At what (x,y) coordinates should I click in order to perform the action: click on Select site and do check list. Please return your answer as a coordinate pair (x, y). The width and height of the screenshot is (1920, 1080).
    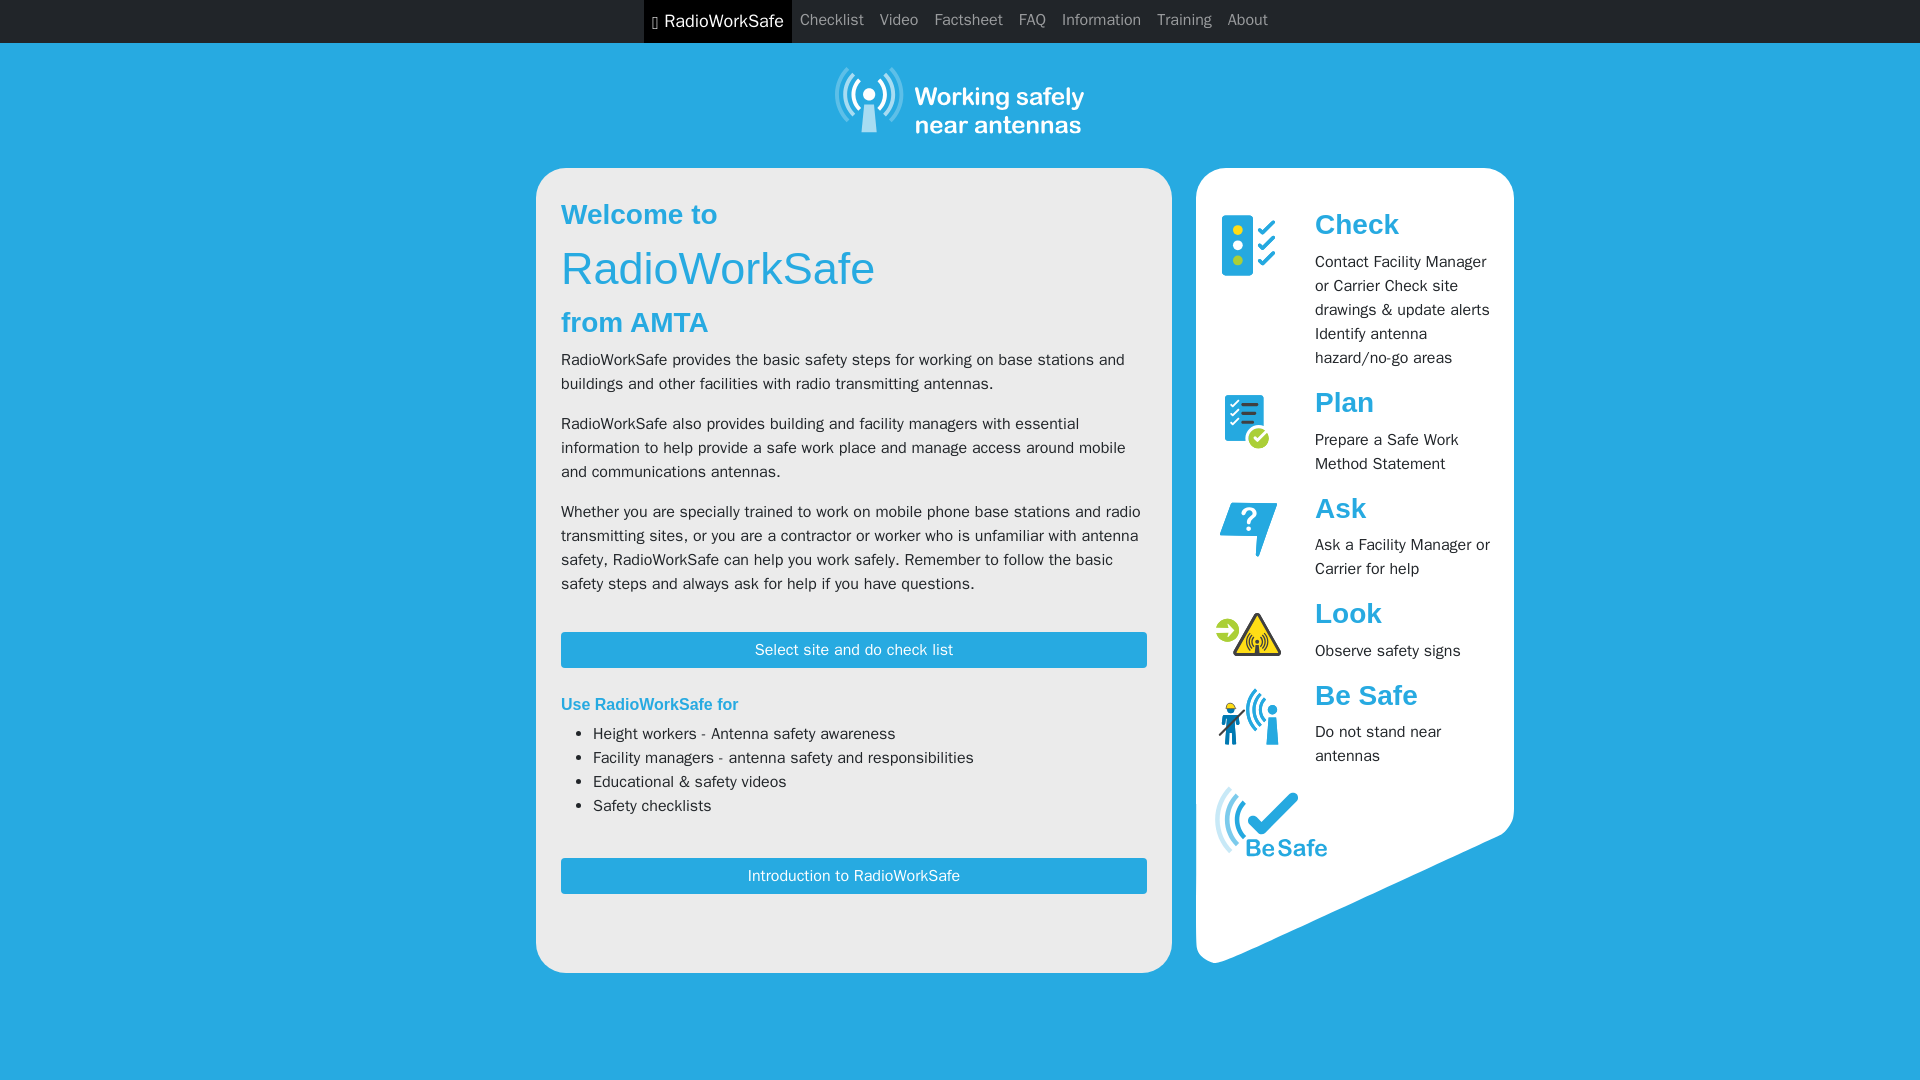
    Looking at the image, I should click on (853, 650).